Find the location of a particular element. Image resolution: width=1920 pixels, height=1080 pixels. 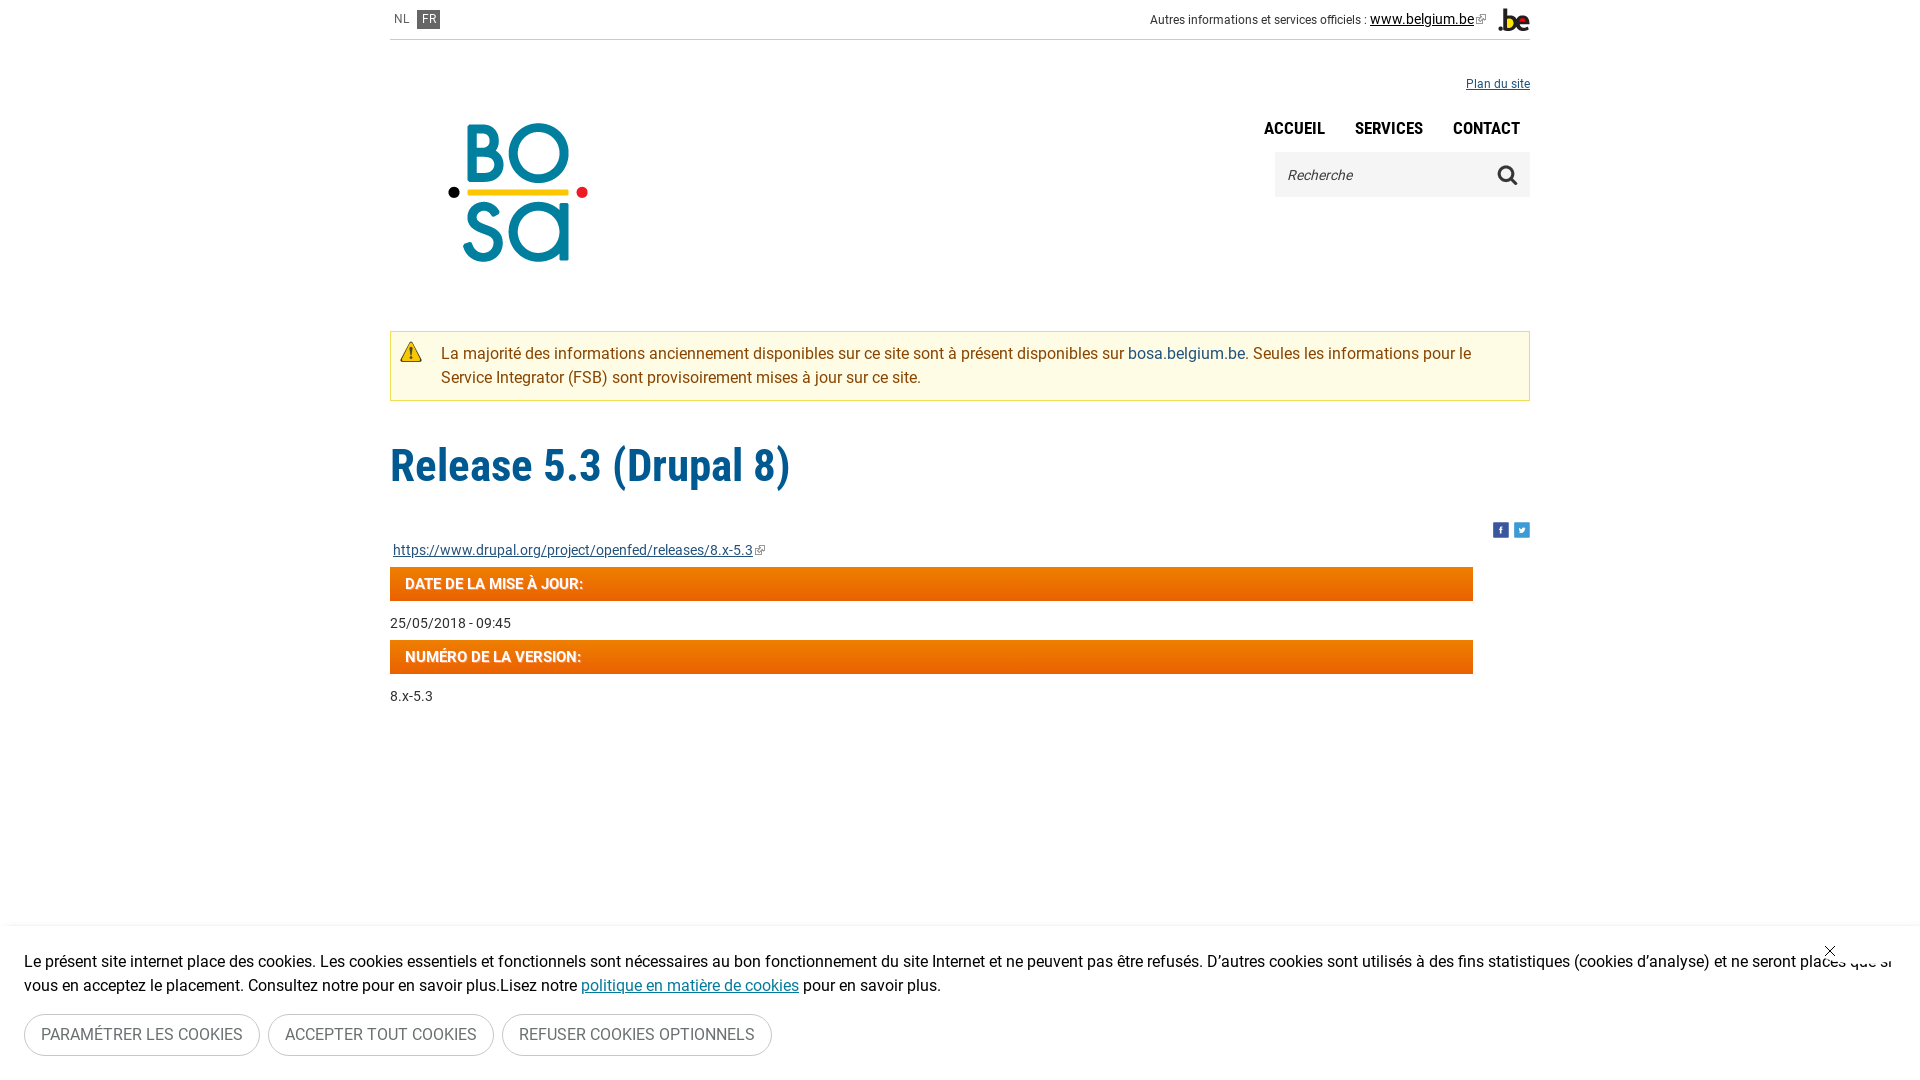

bosa.belgium.be is located at coordinates (1186, 354).